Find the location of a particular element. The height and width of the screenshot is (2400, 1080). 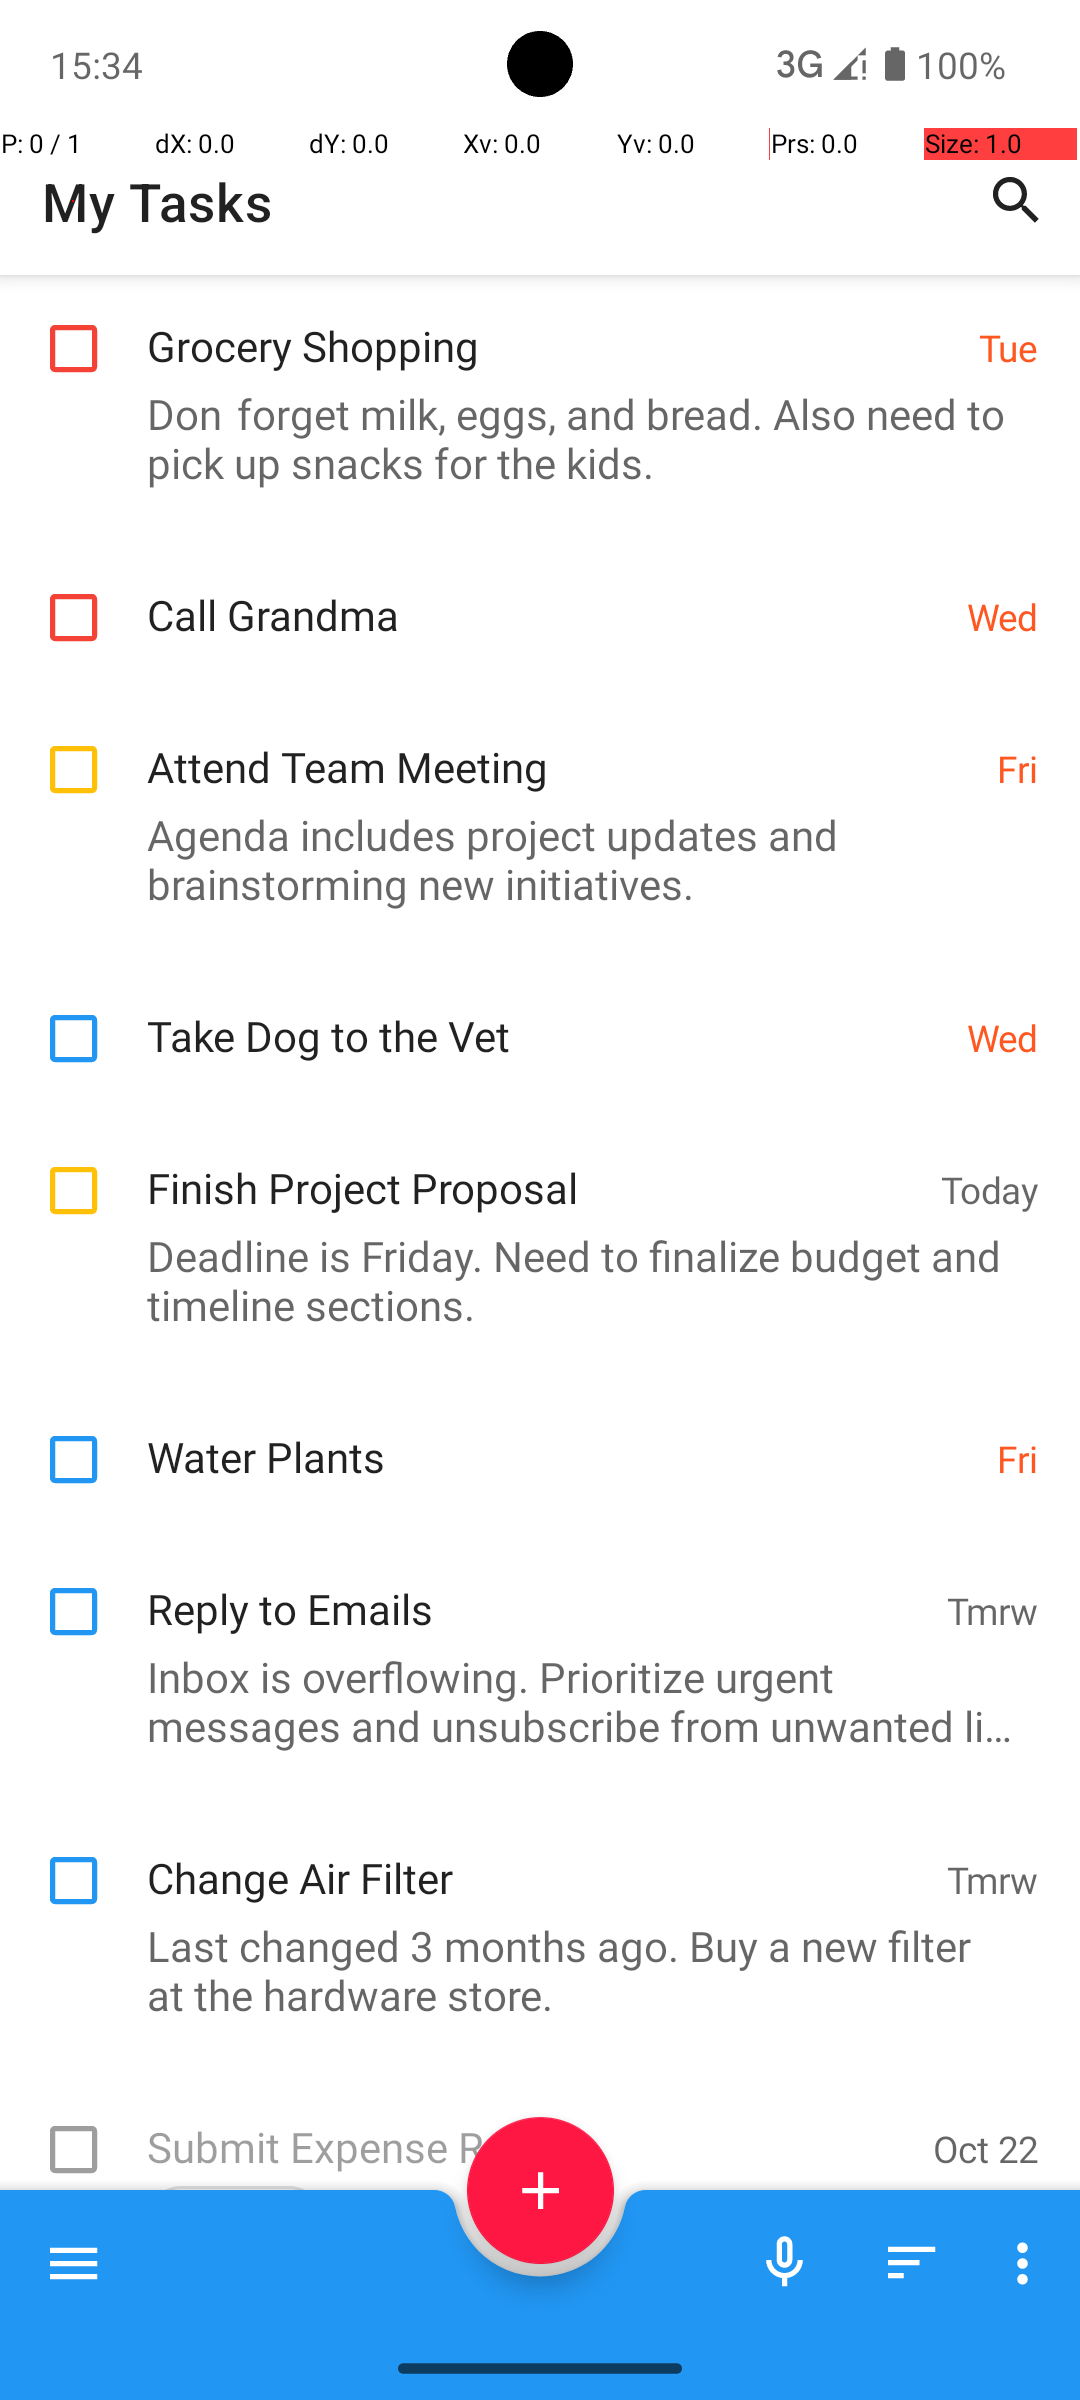

Last changed 3 months ago. Buy a new filter at the hardware store. is located at coordinates (530, 1970).